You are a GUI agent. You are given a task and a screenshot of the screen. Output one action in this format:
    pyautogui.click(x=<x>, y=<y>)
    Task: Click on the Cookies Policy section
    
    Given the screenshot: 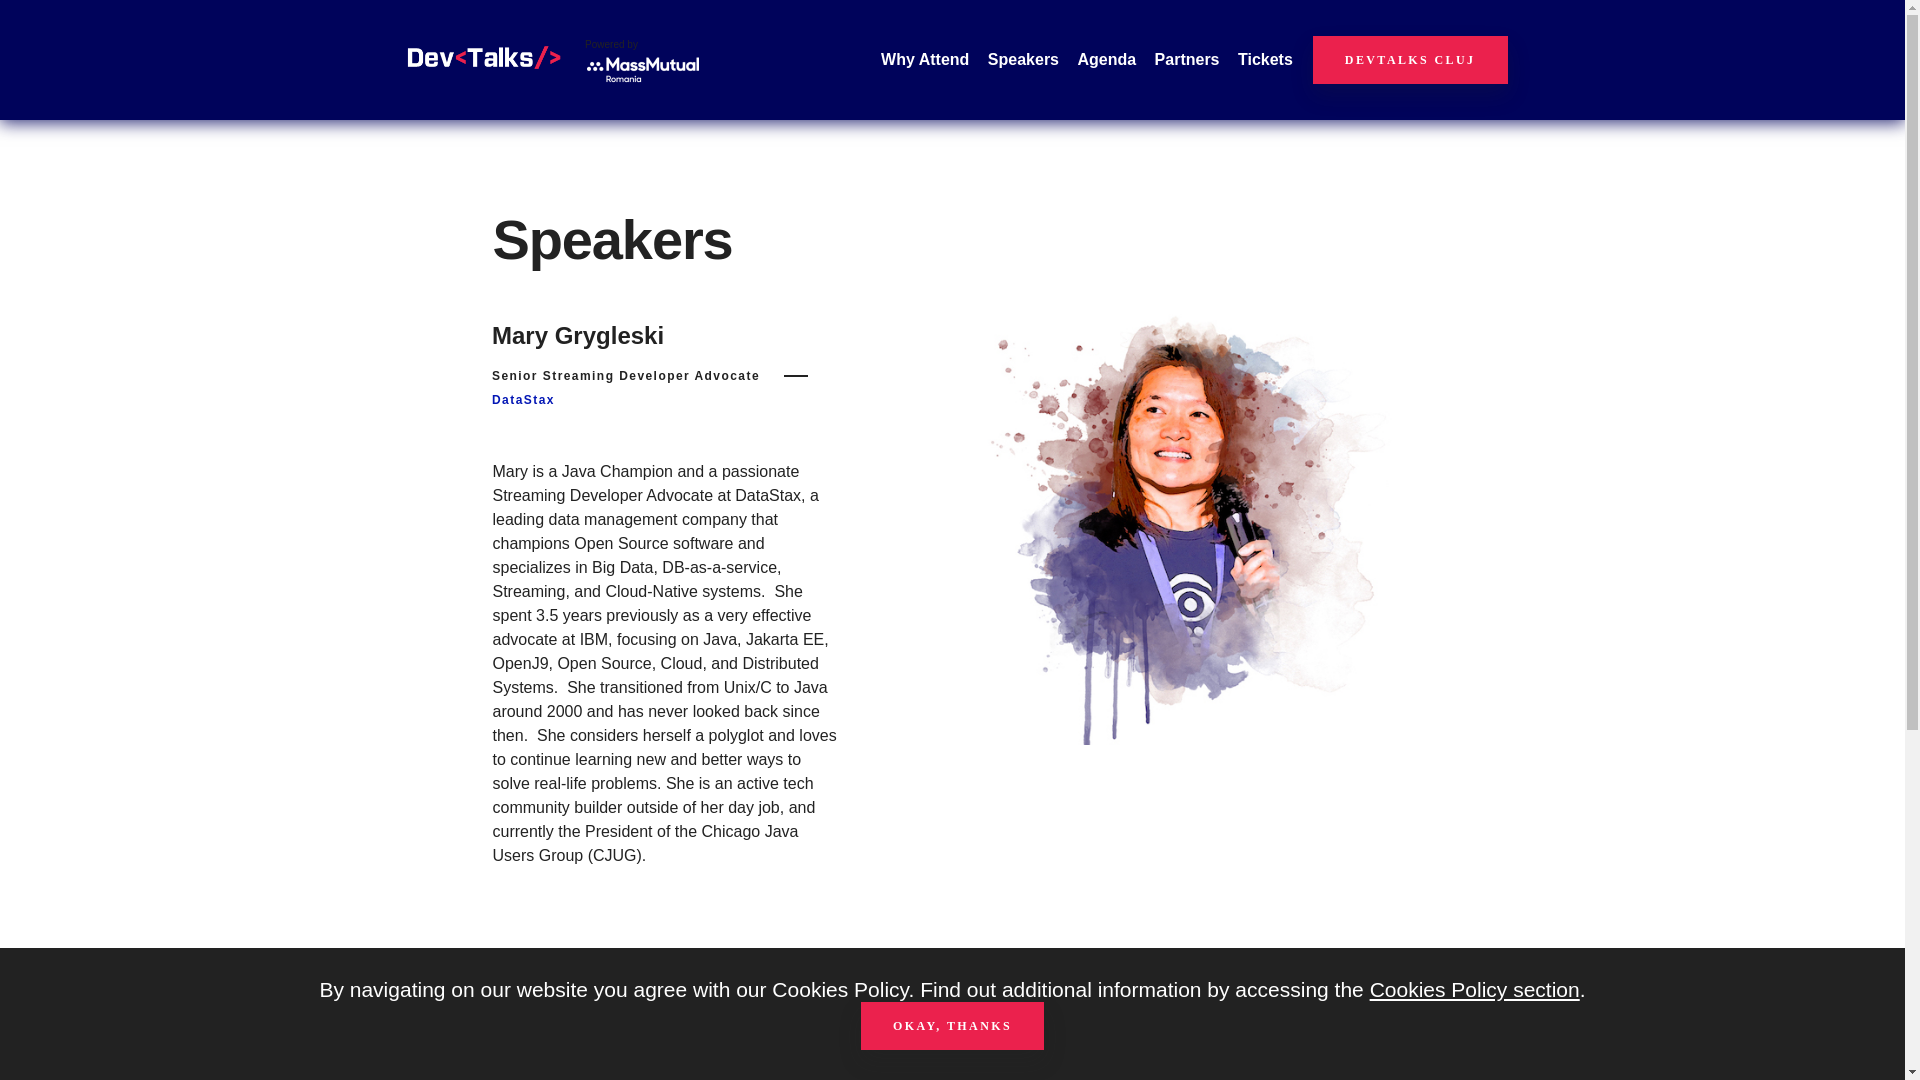 What is the action you would take?
    pyautogui.click(x=1475, y=990)
    